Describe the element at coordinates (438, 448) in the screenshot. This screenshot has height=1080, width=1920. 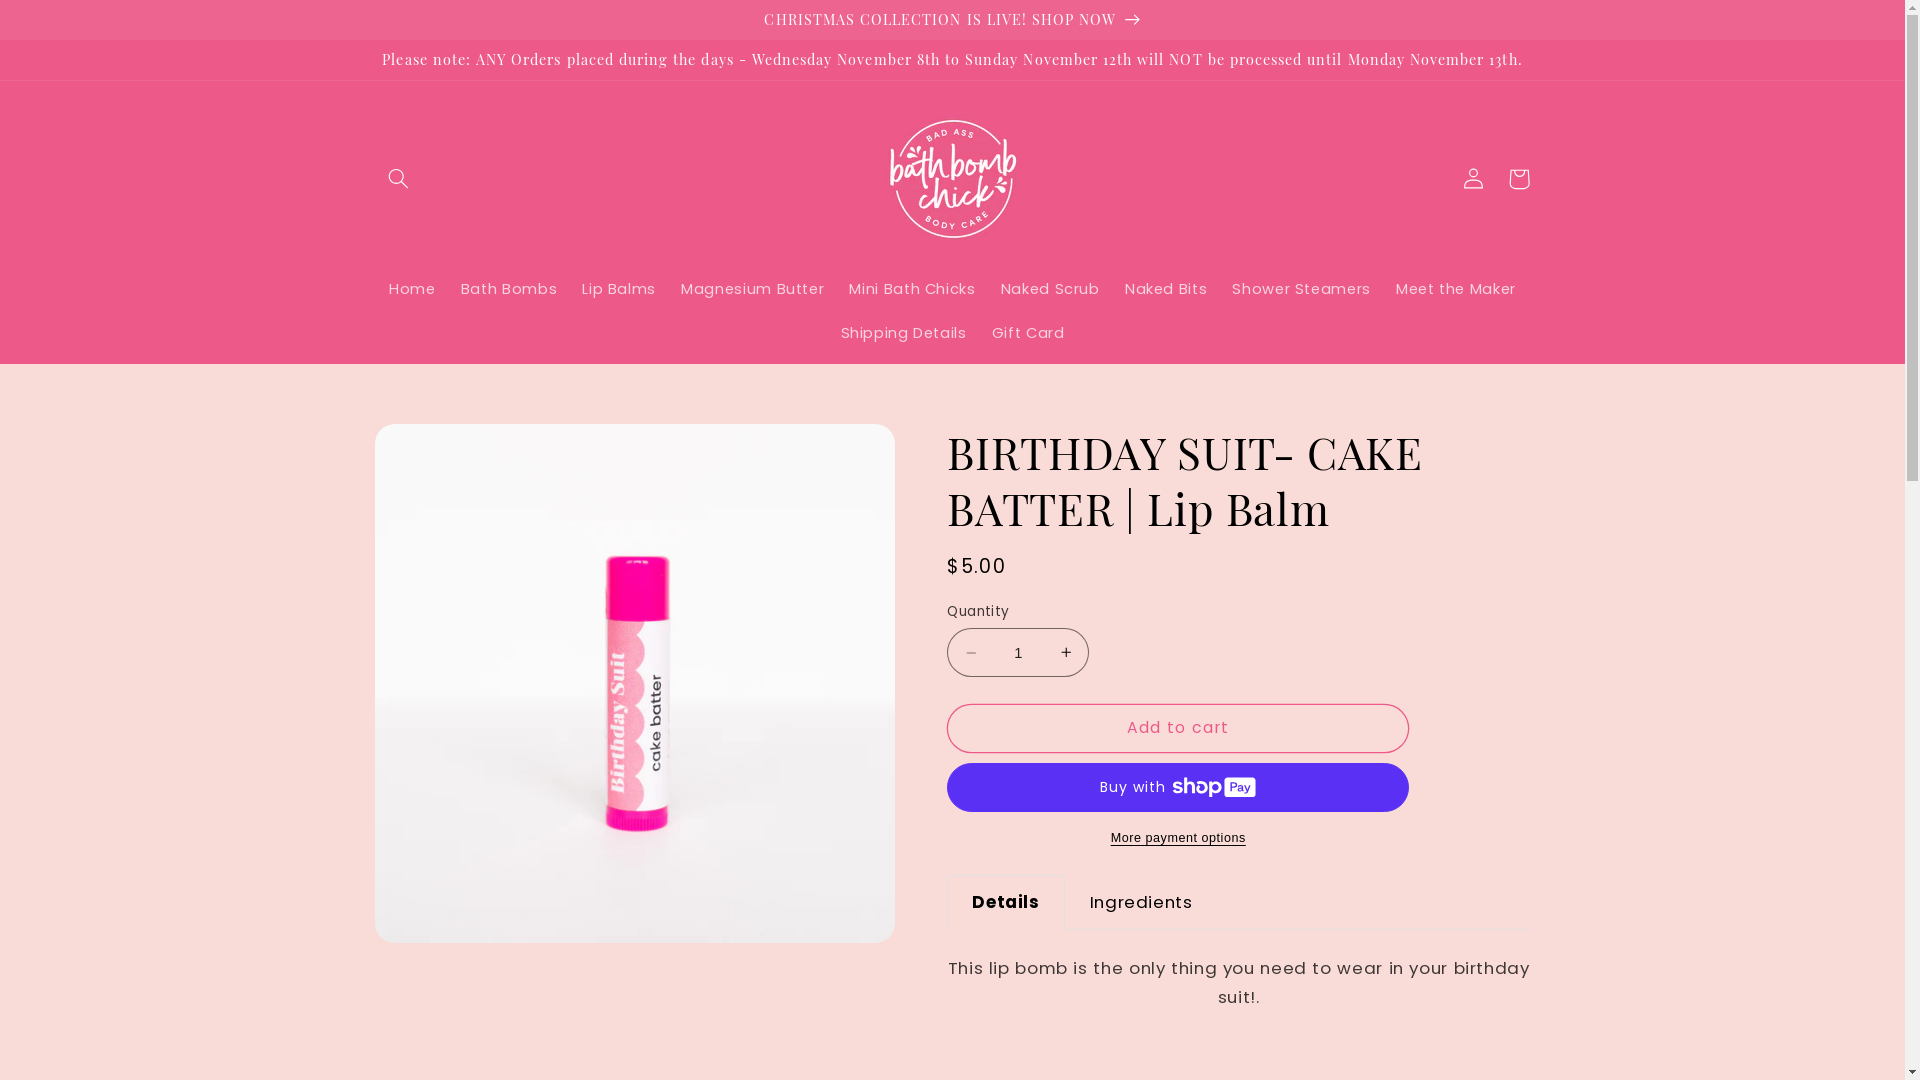
I see `Skip to product information` at that location.